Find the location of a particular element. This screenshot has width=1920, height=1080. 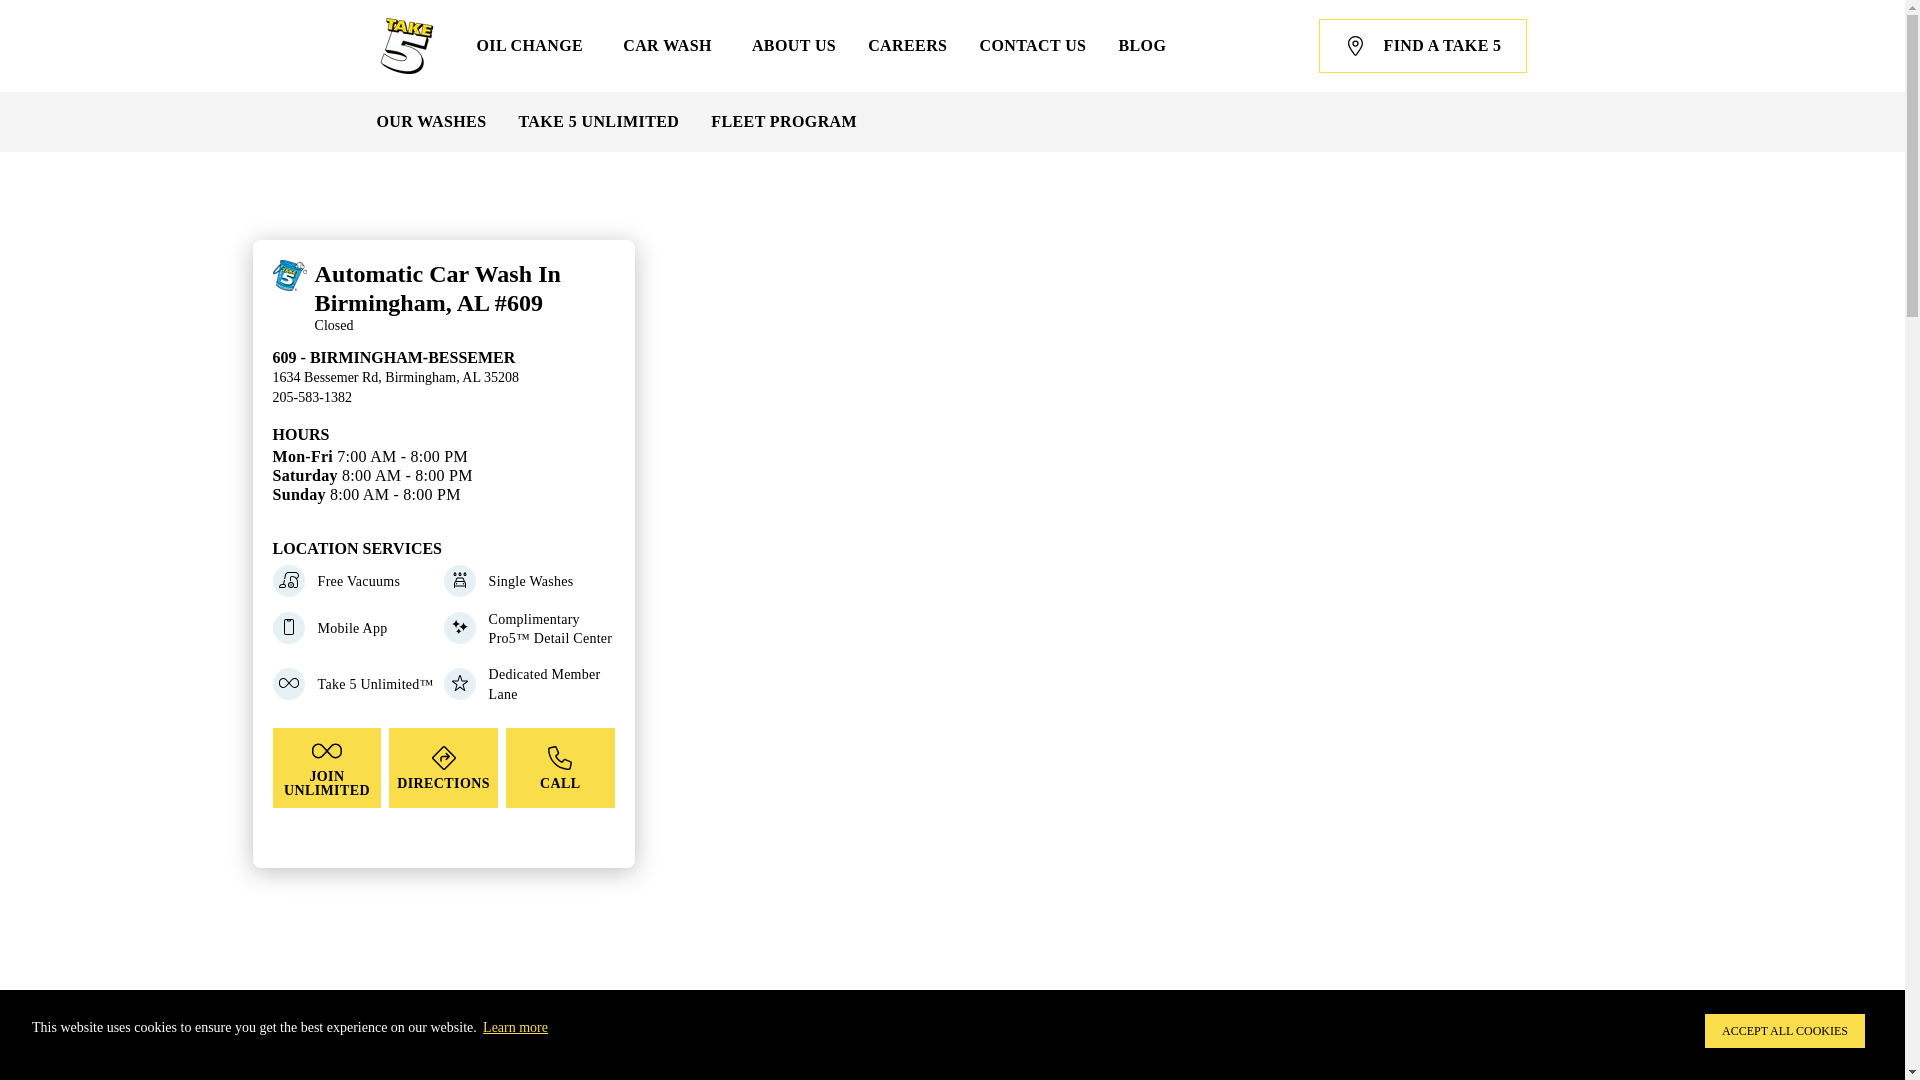

TAKE 5 UNLIMITED is located at coordinates (598, 122).